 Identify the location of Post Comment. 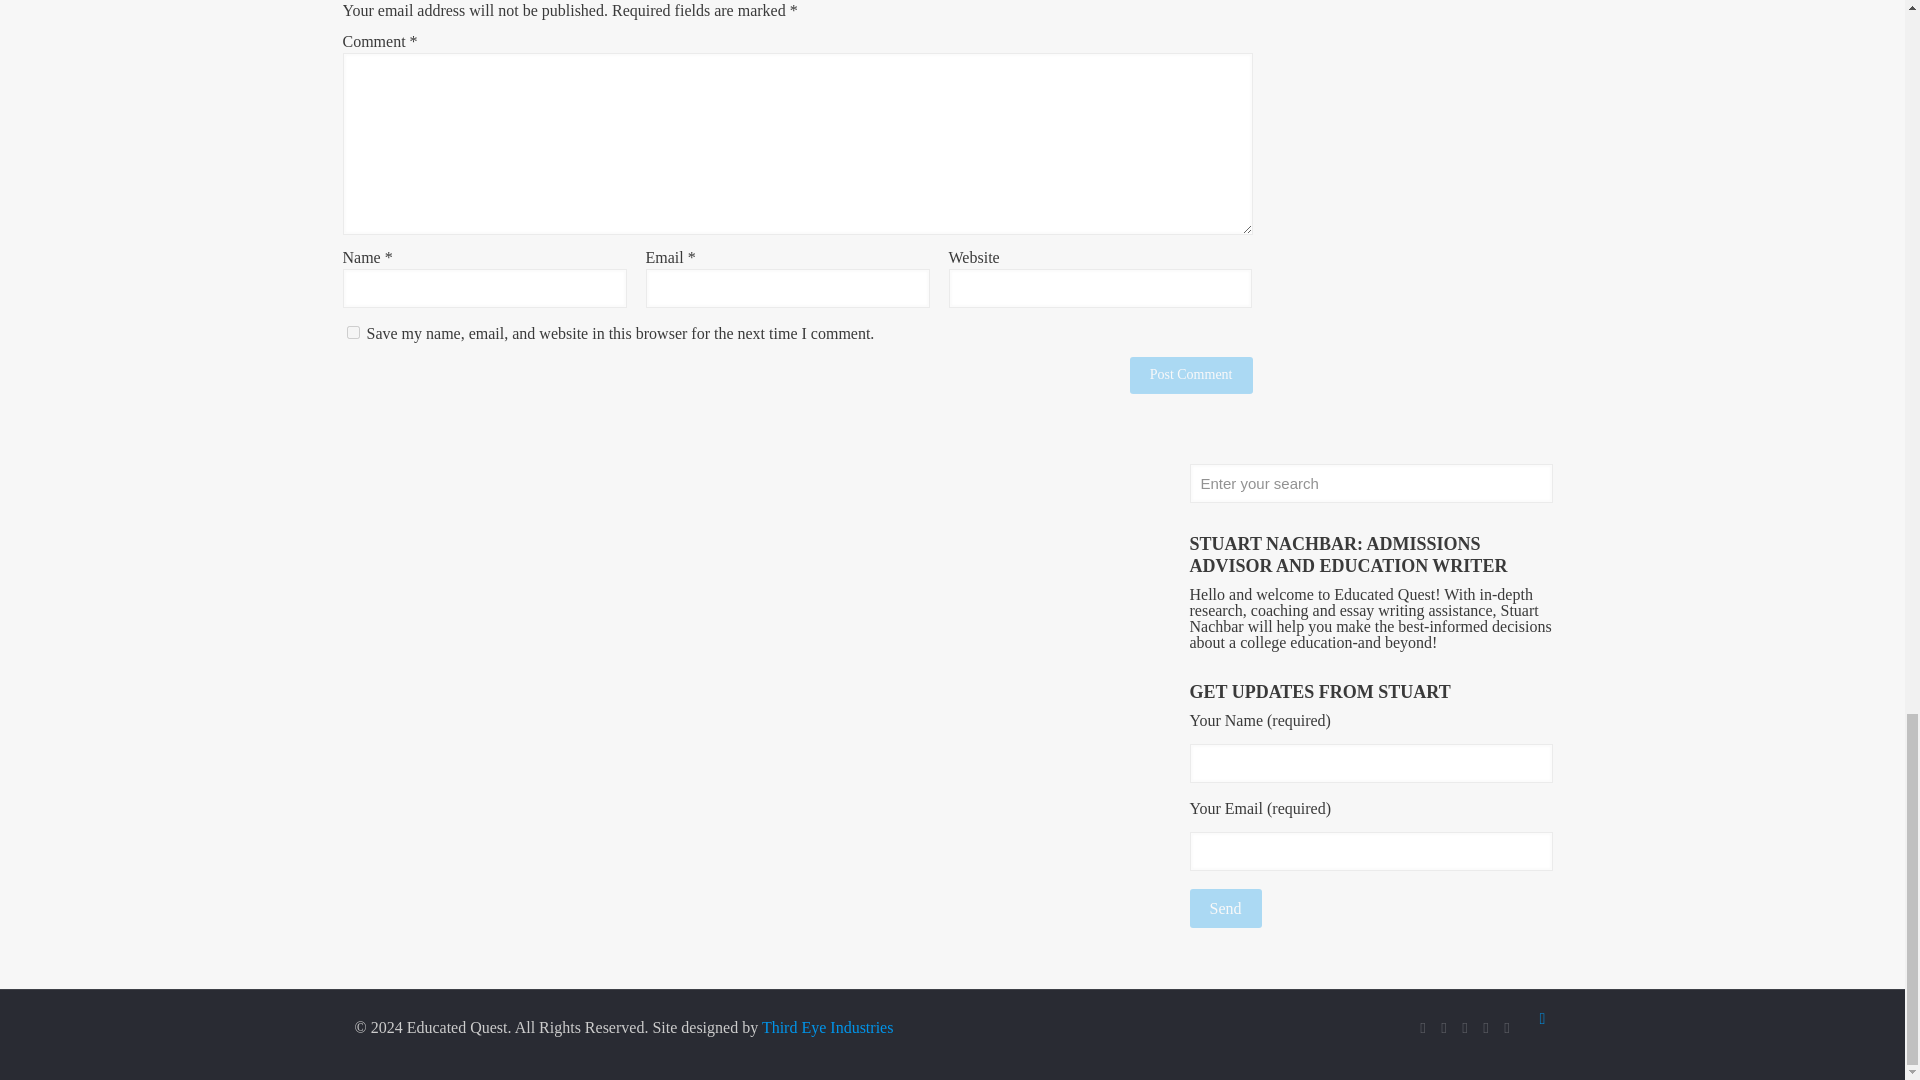
(1192, 376).